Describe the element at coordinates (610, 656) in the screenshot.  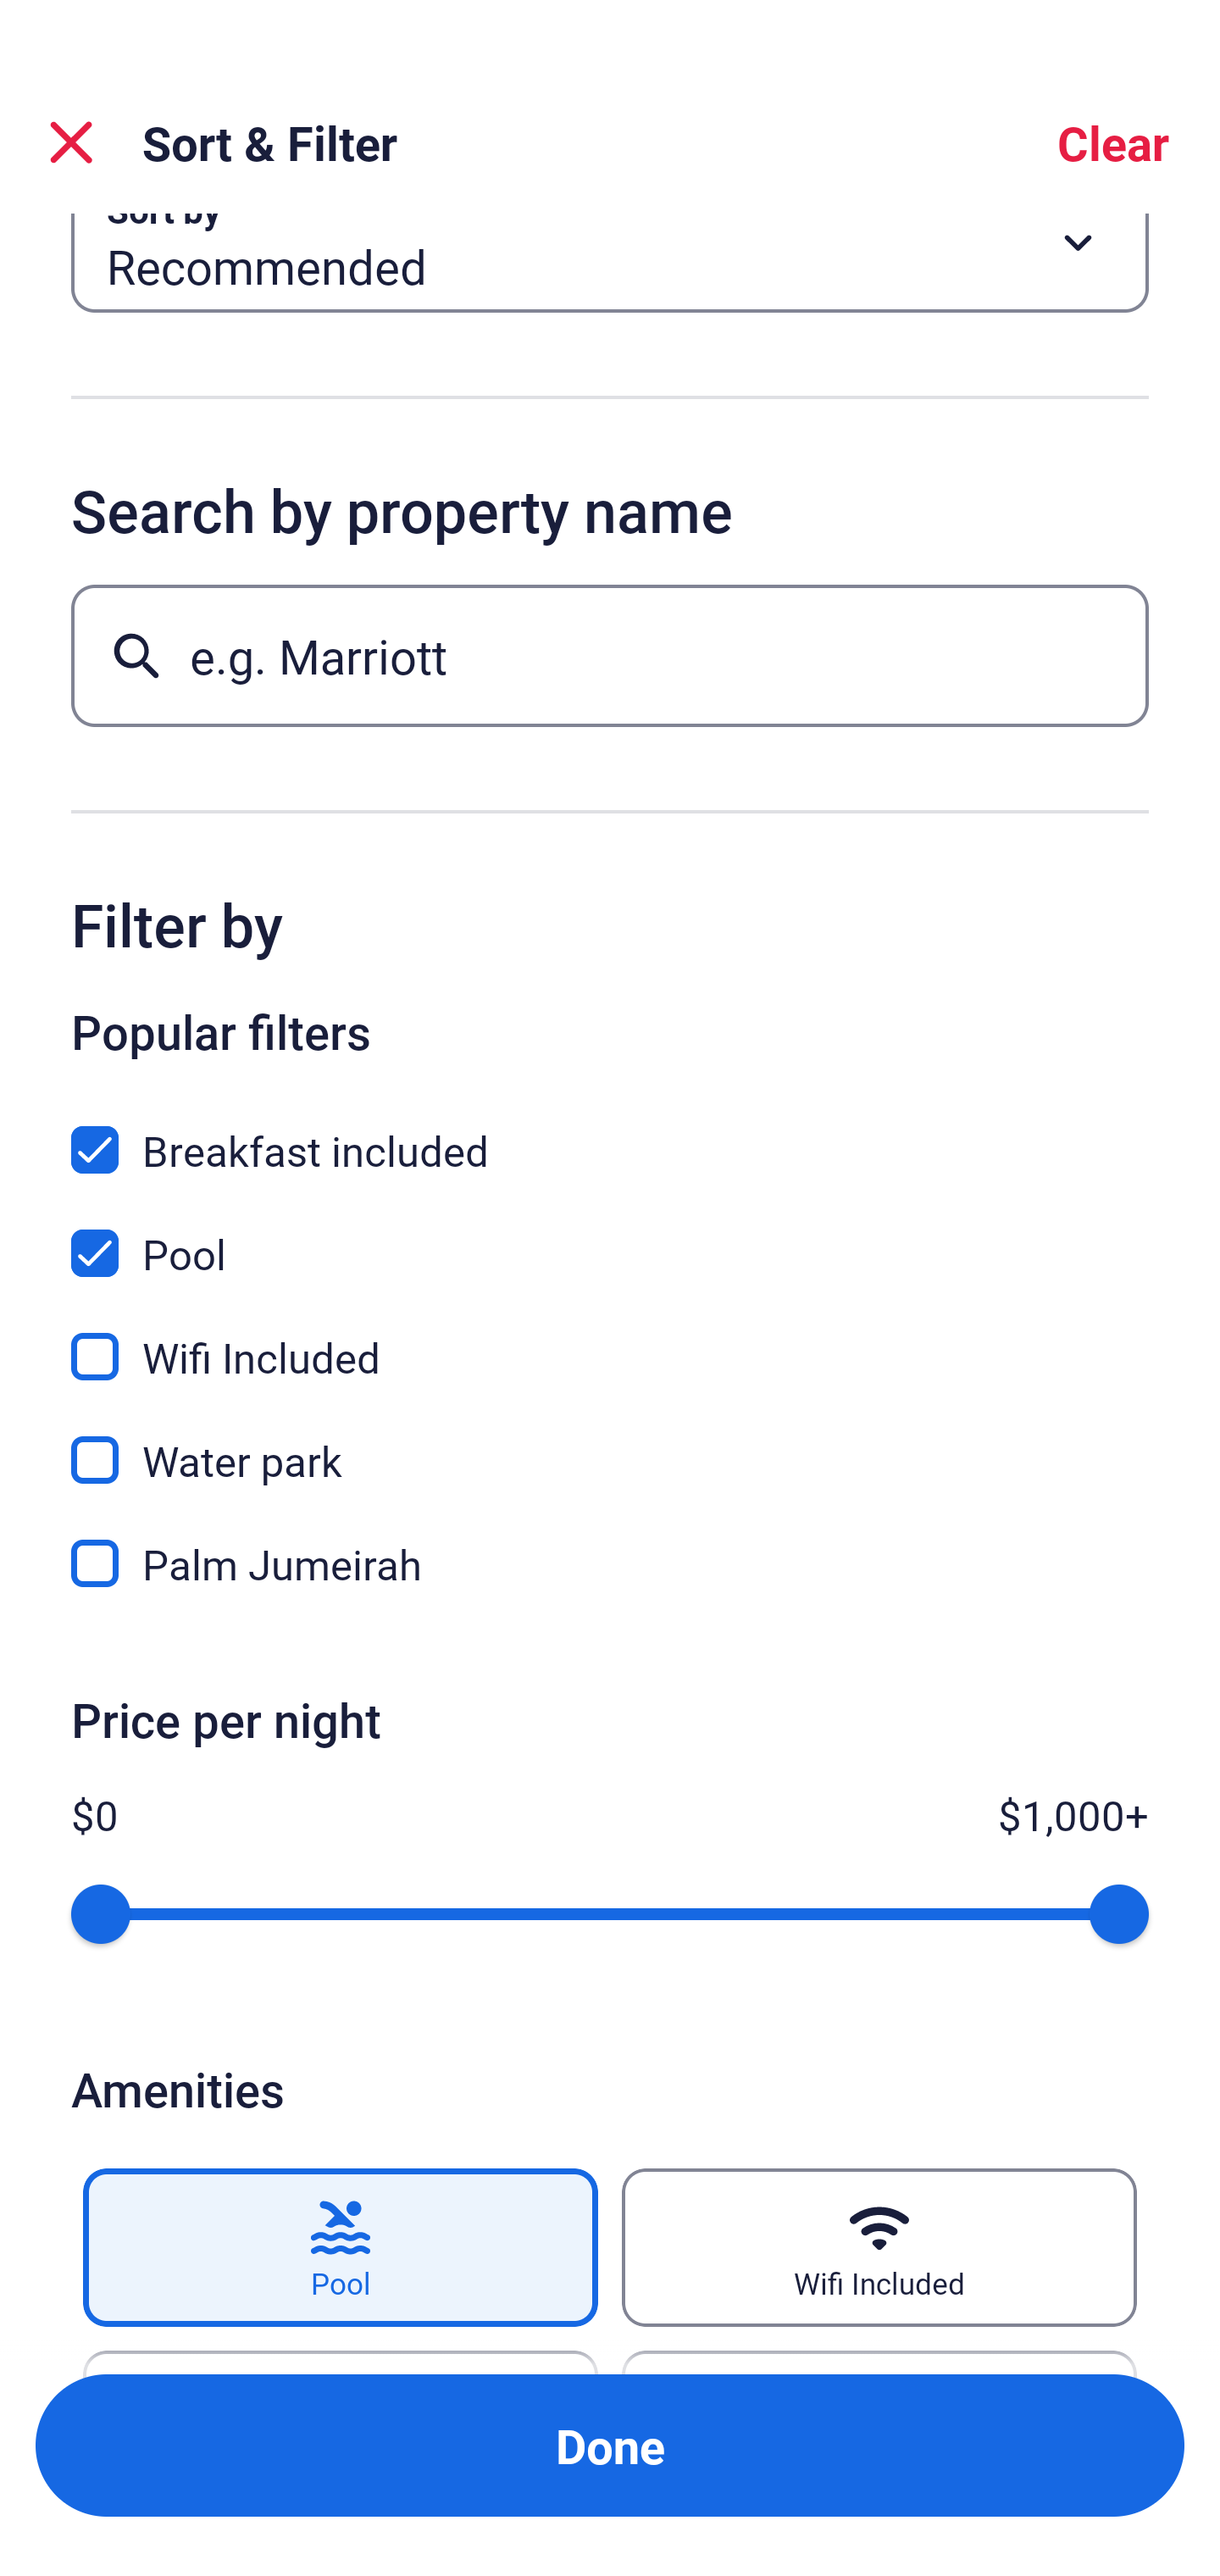
I see `e.g. Marriott Button` at that location.